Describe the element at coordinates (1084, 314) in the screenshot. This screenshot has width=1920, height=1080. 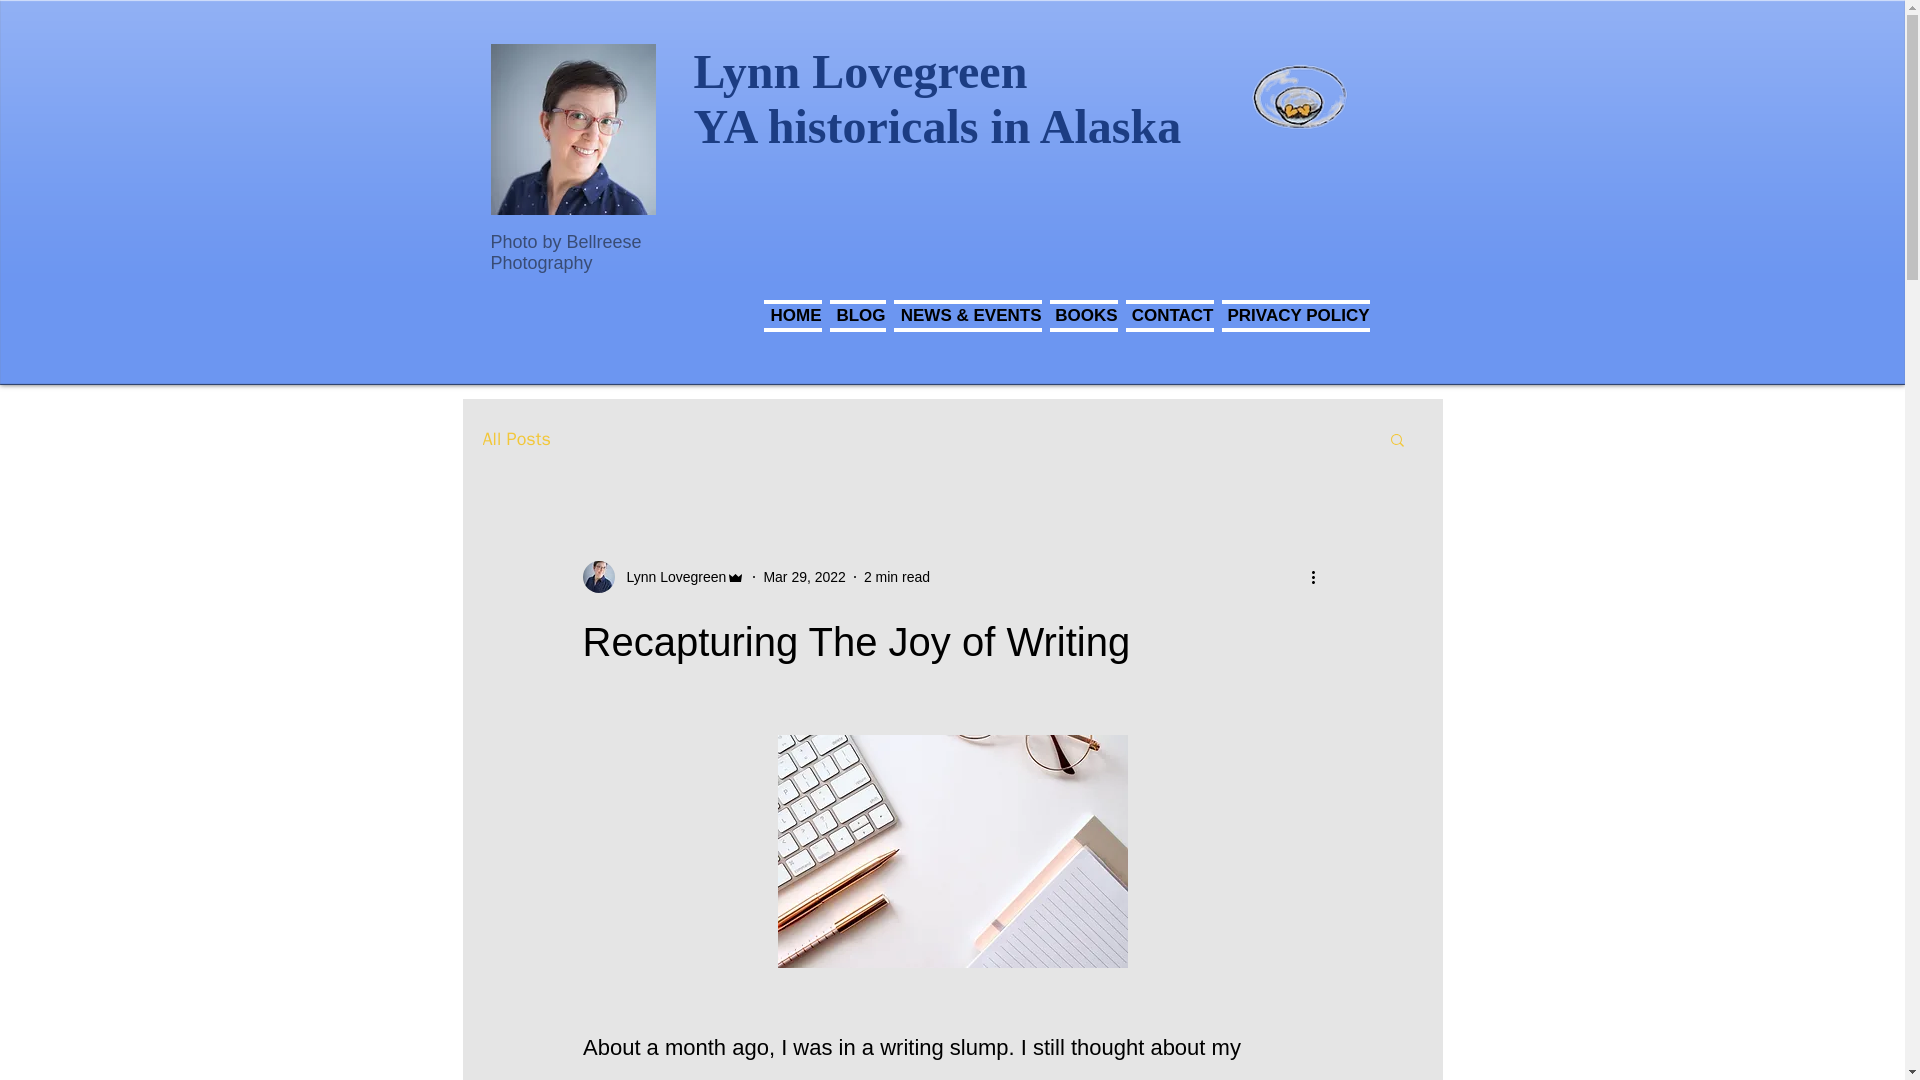
I see `BOOKS` at that location.